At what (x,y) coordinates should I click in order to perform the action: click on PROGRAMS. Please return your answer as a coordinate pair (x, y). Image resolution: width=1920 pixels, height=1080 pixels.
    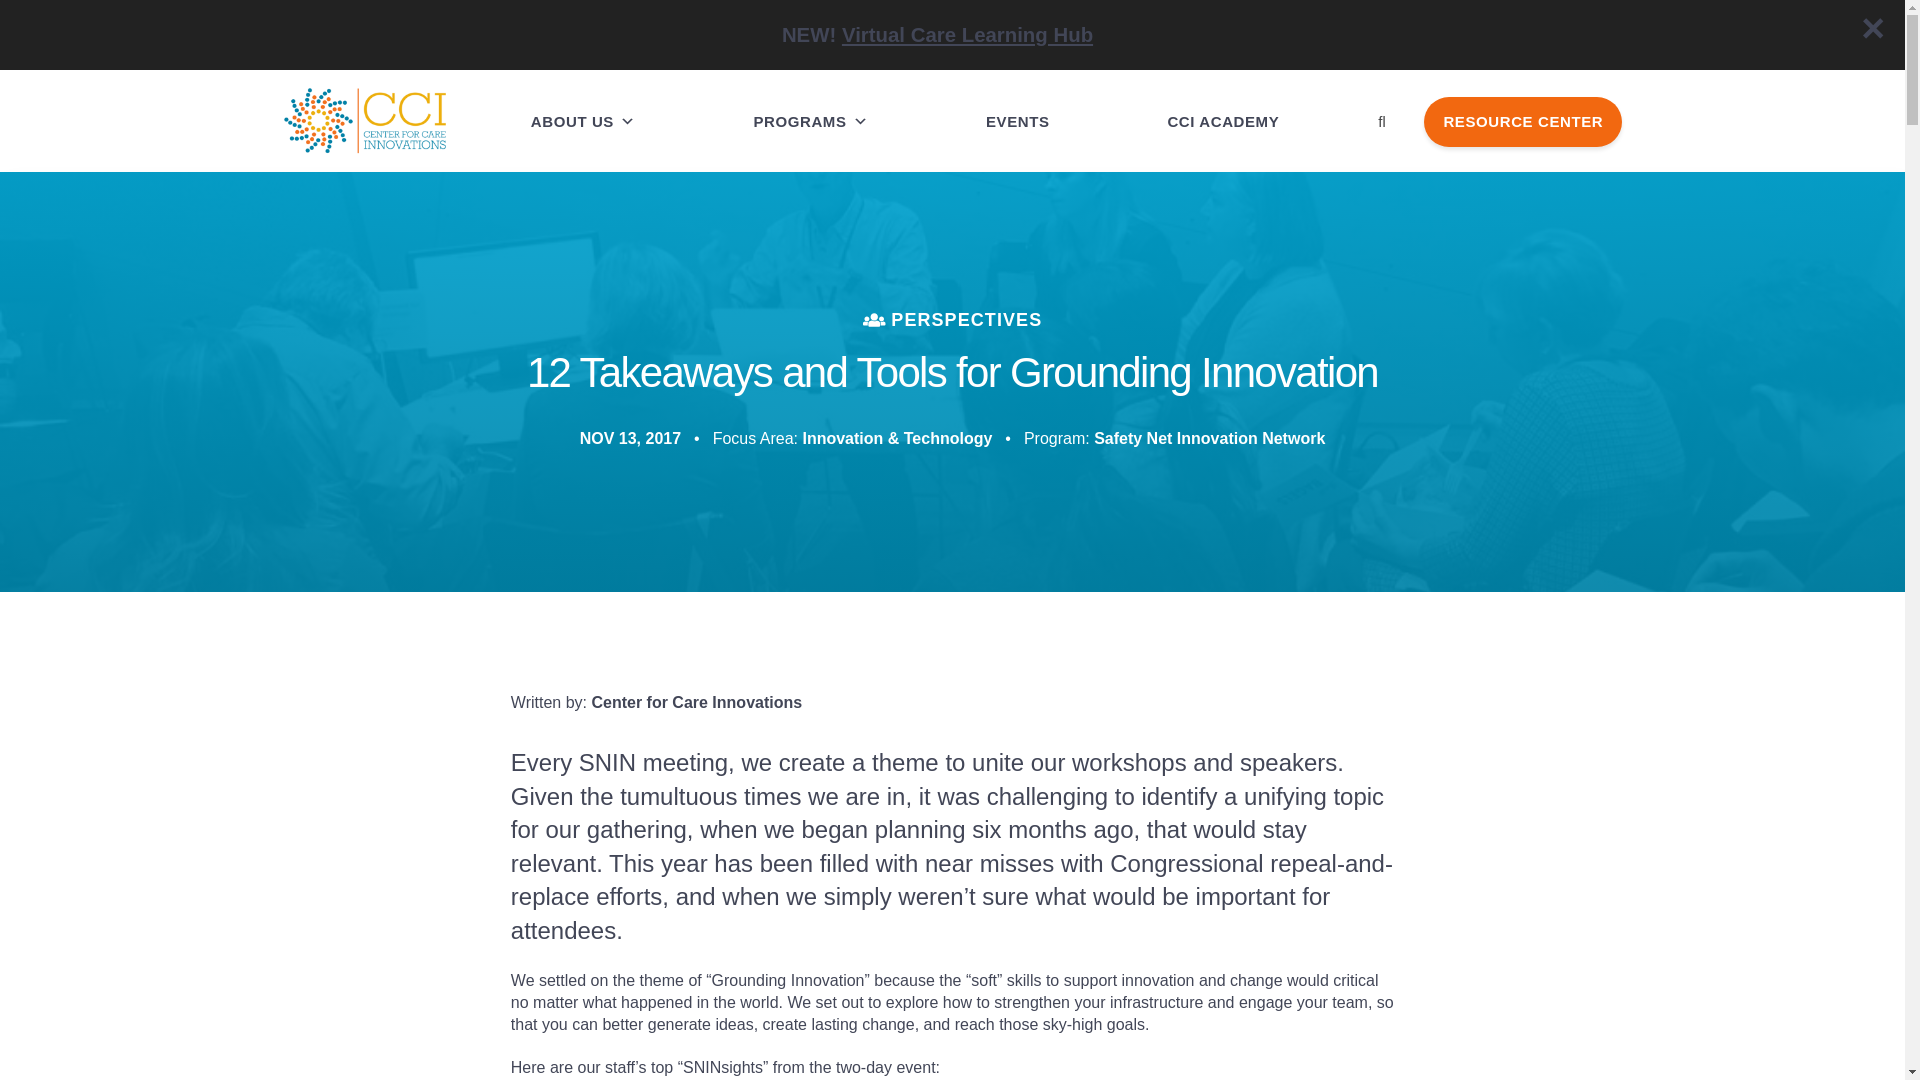
    Looking at the image, I should click on (810, 52).